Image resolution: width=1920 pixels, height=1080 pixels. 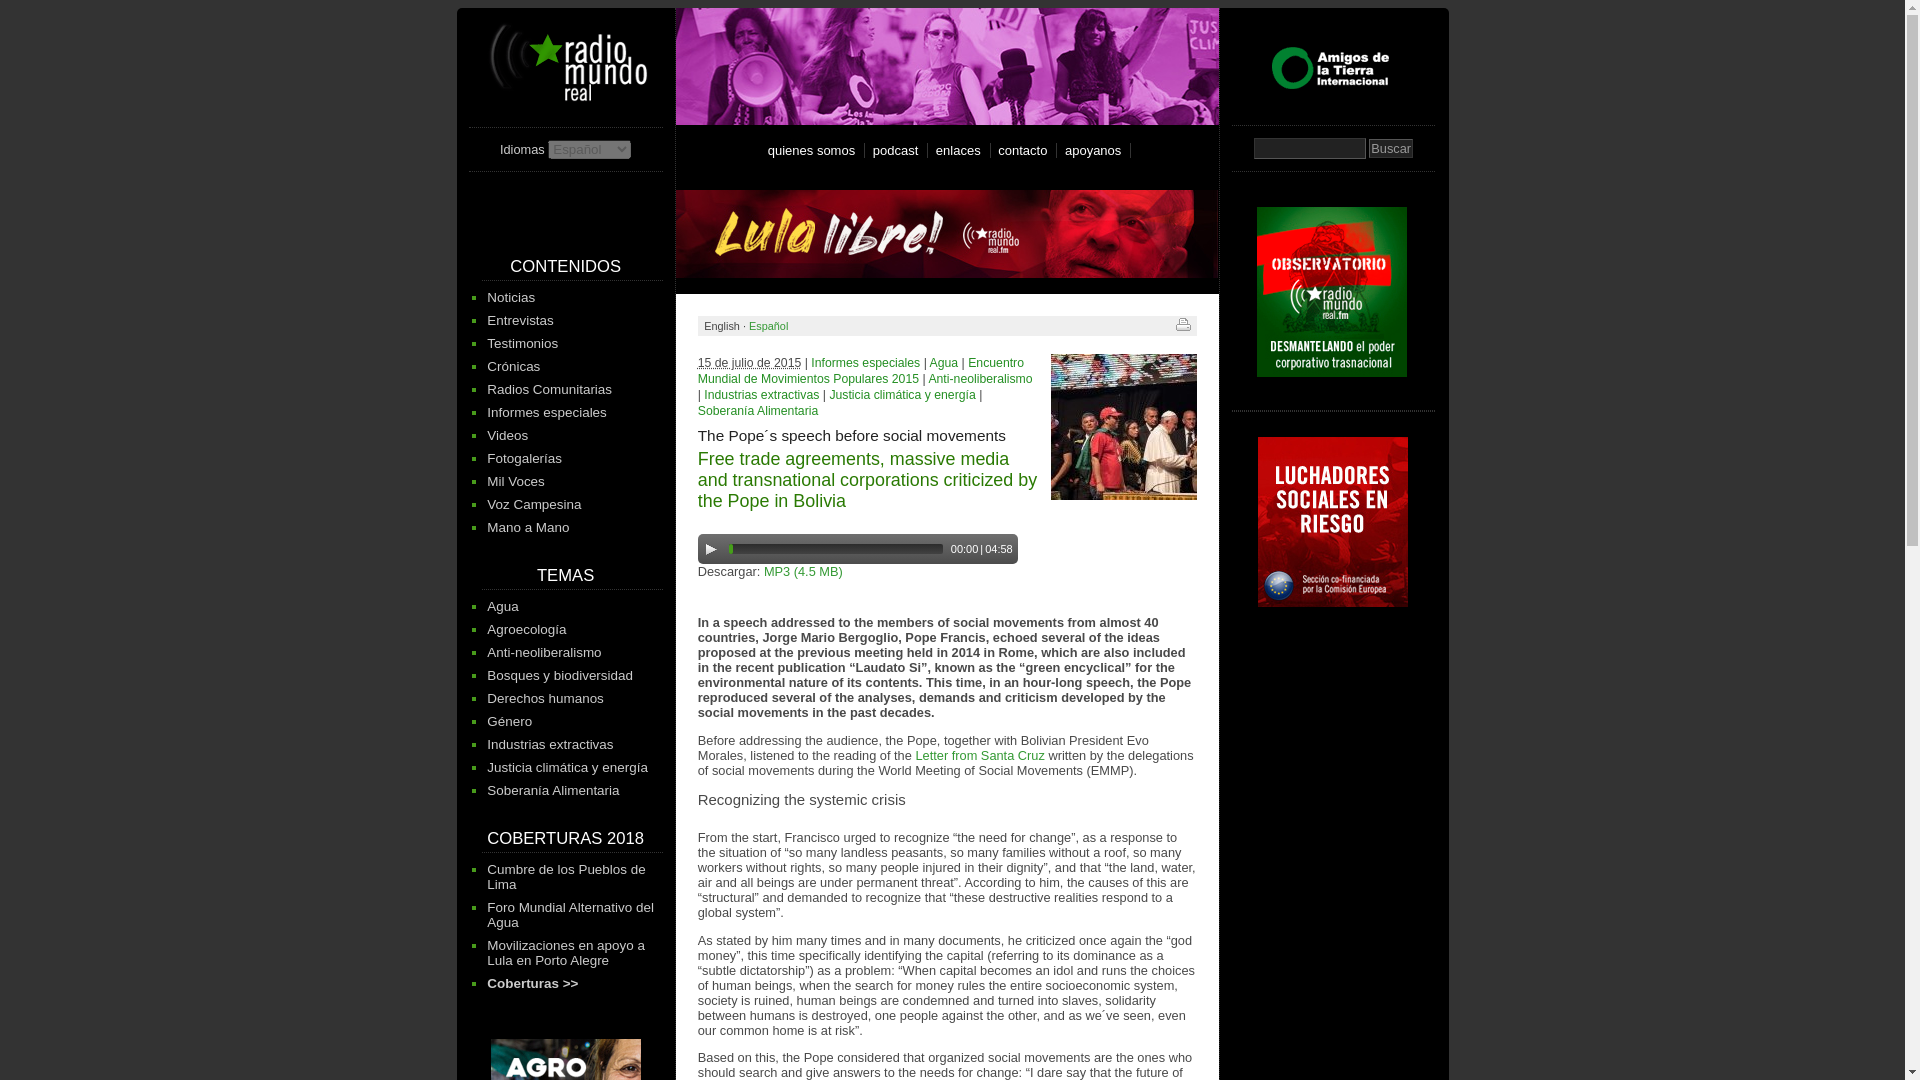 I want to click on contacto, so click(x=1026, y=150).